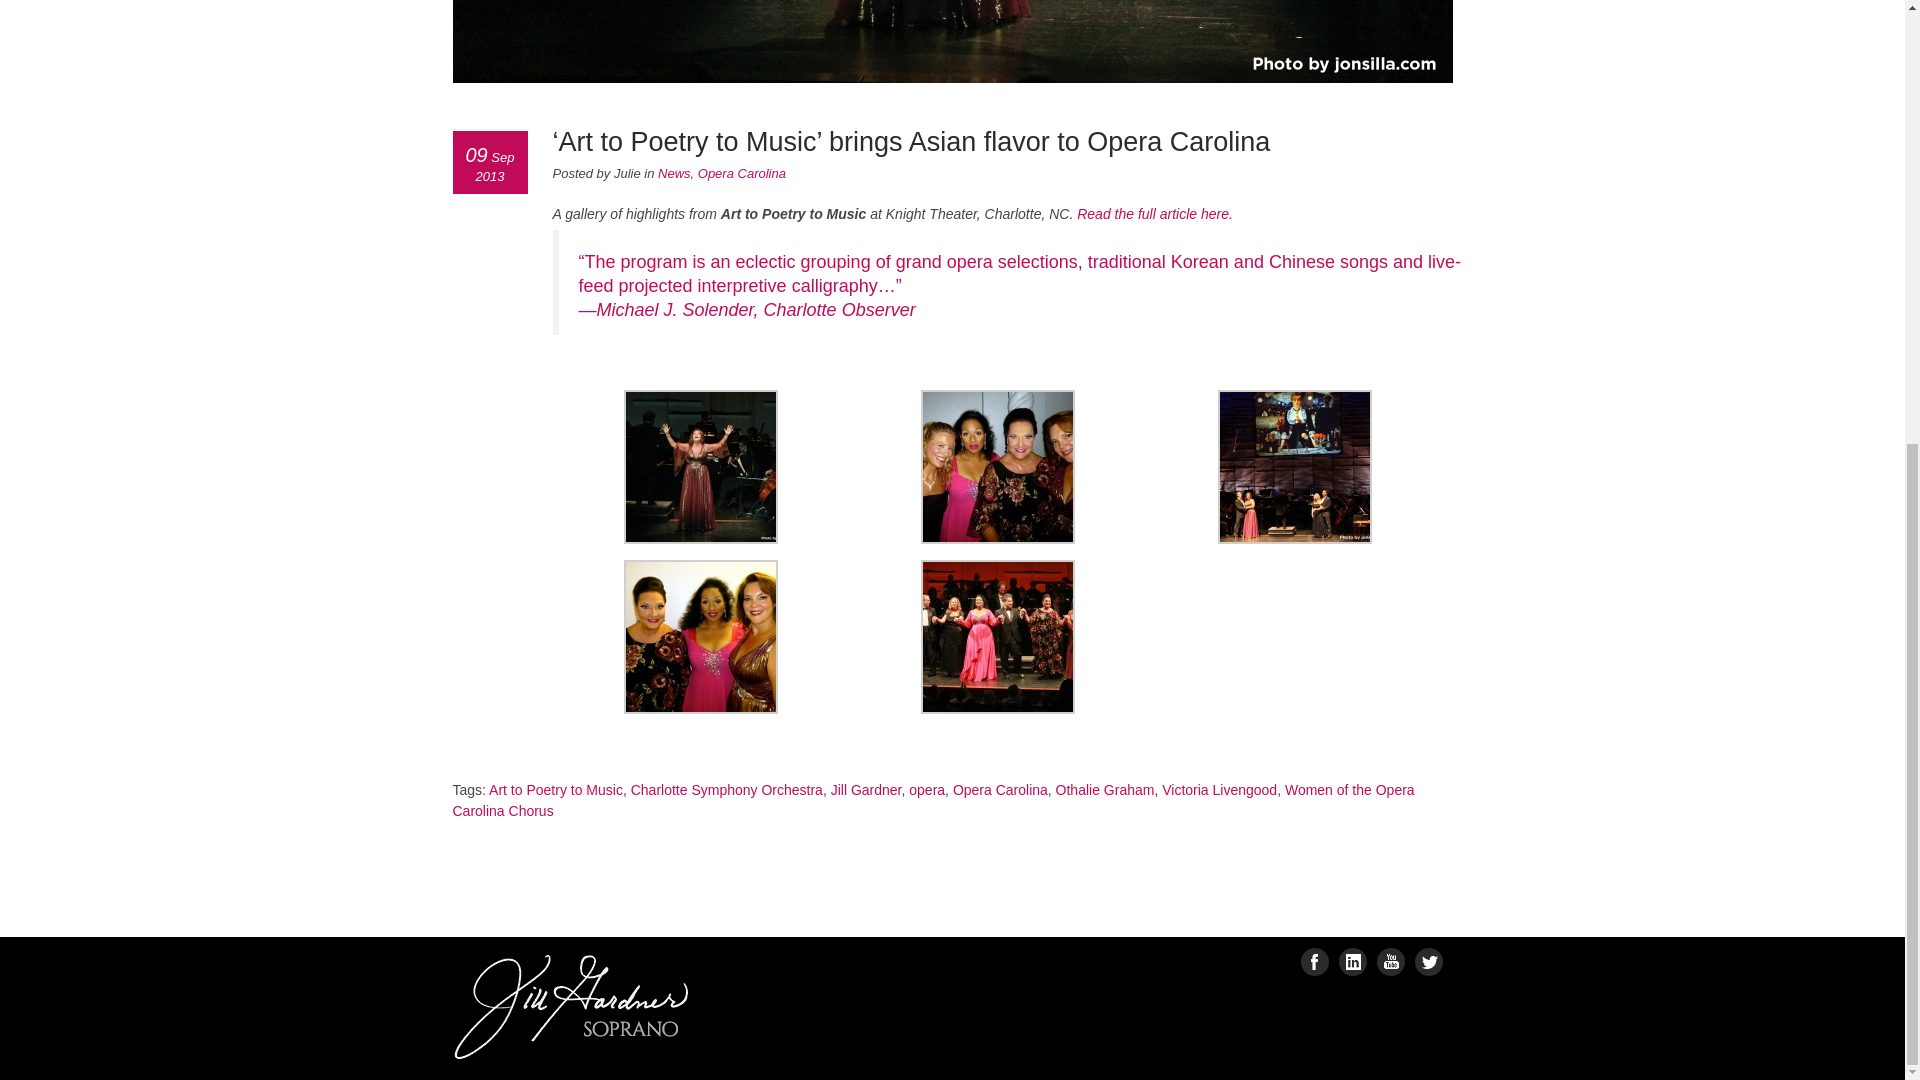 This screenshot has height=1080, width=1920. What do you see at coordinates (674, 174) in the screenshot?
I see `News` at bounding box center [674, 174].